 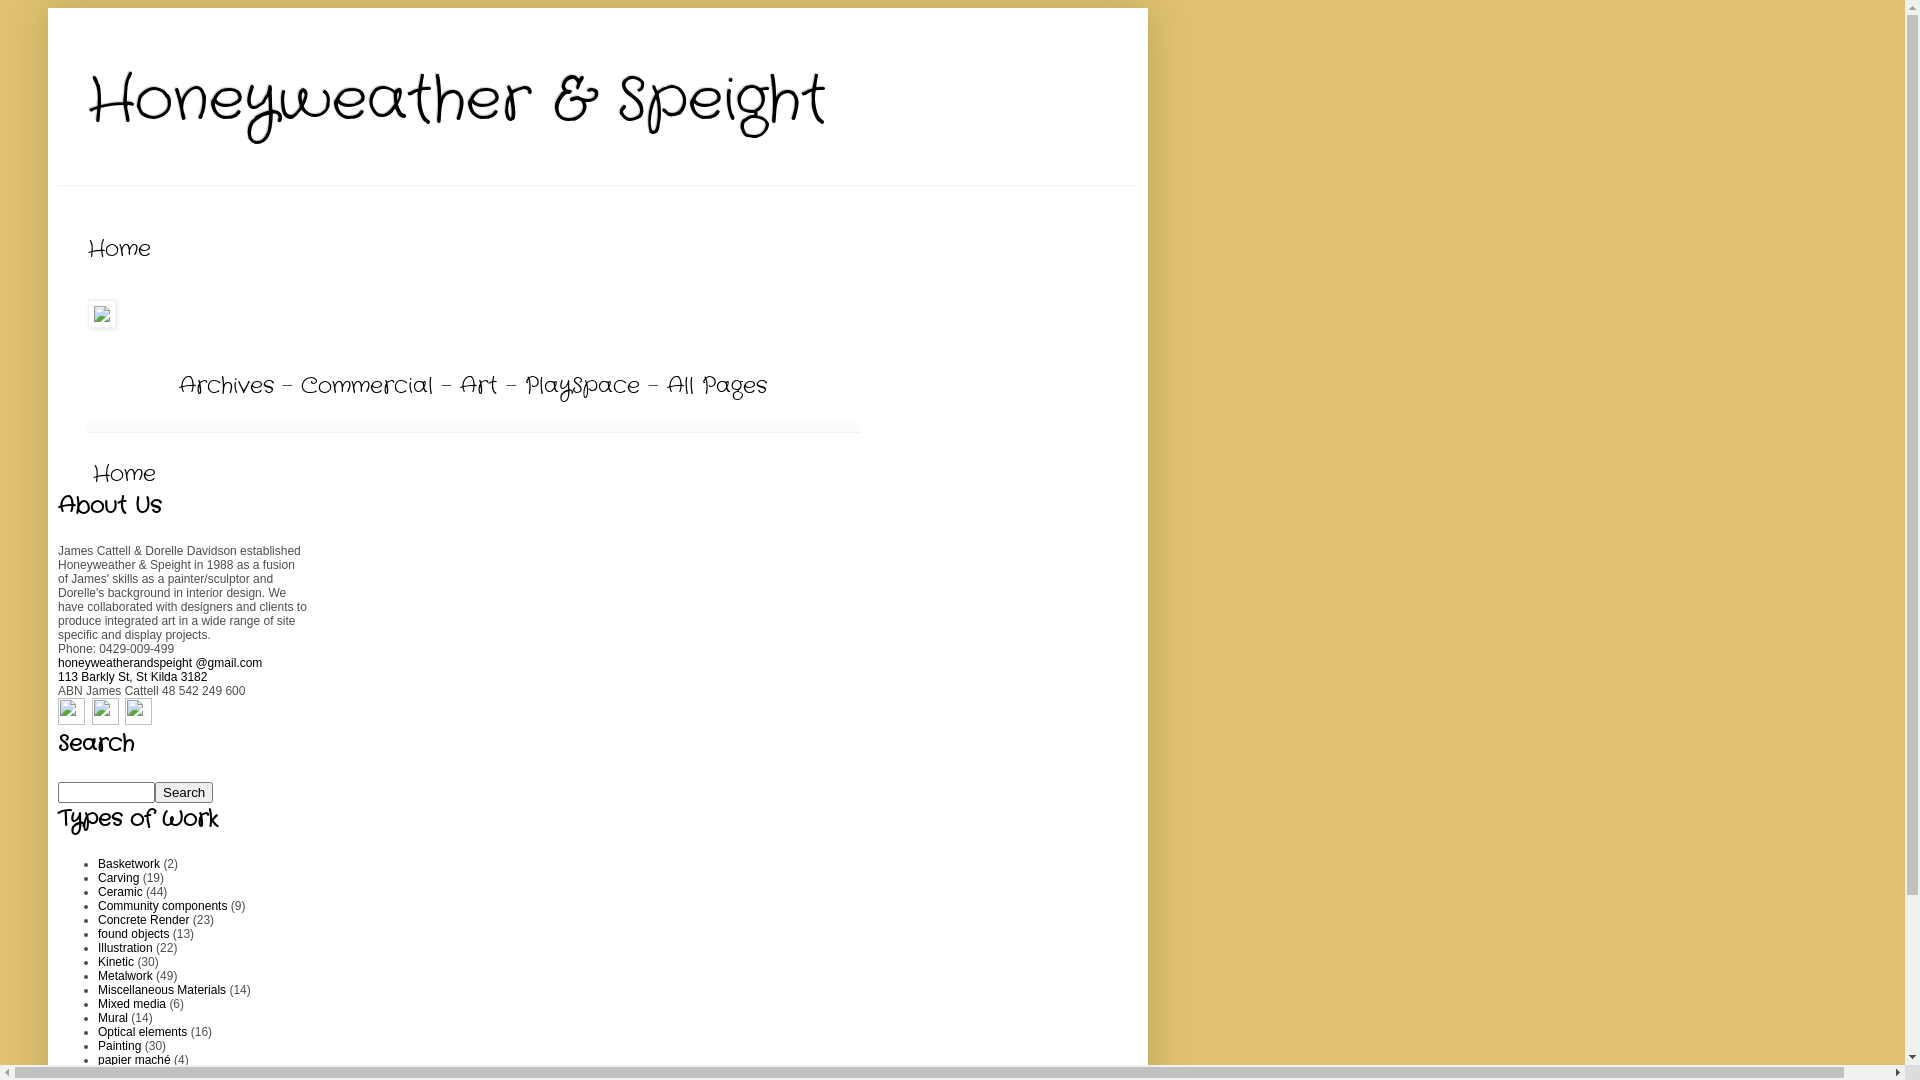 What do you see at coordinates (126, 948) in the screenshot?
I see `Illustration` at bounding box center [126, 948].